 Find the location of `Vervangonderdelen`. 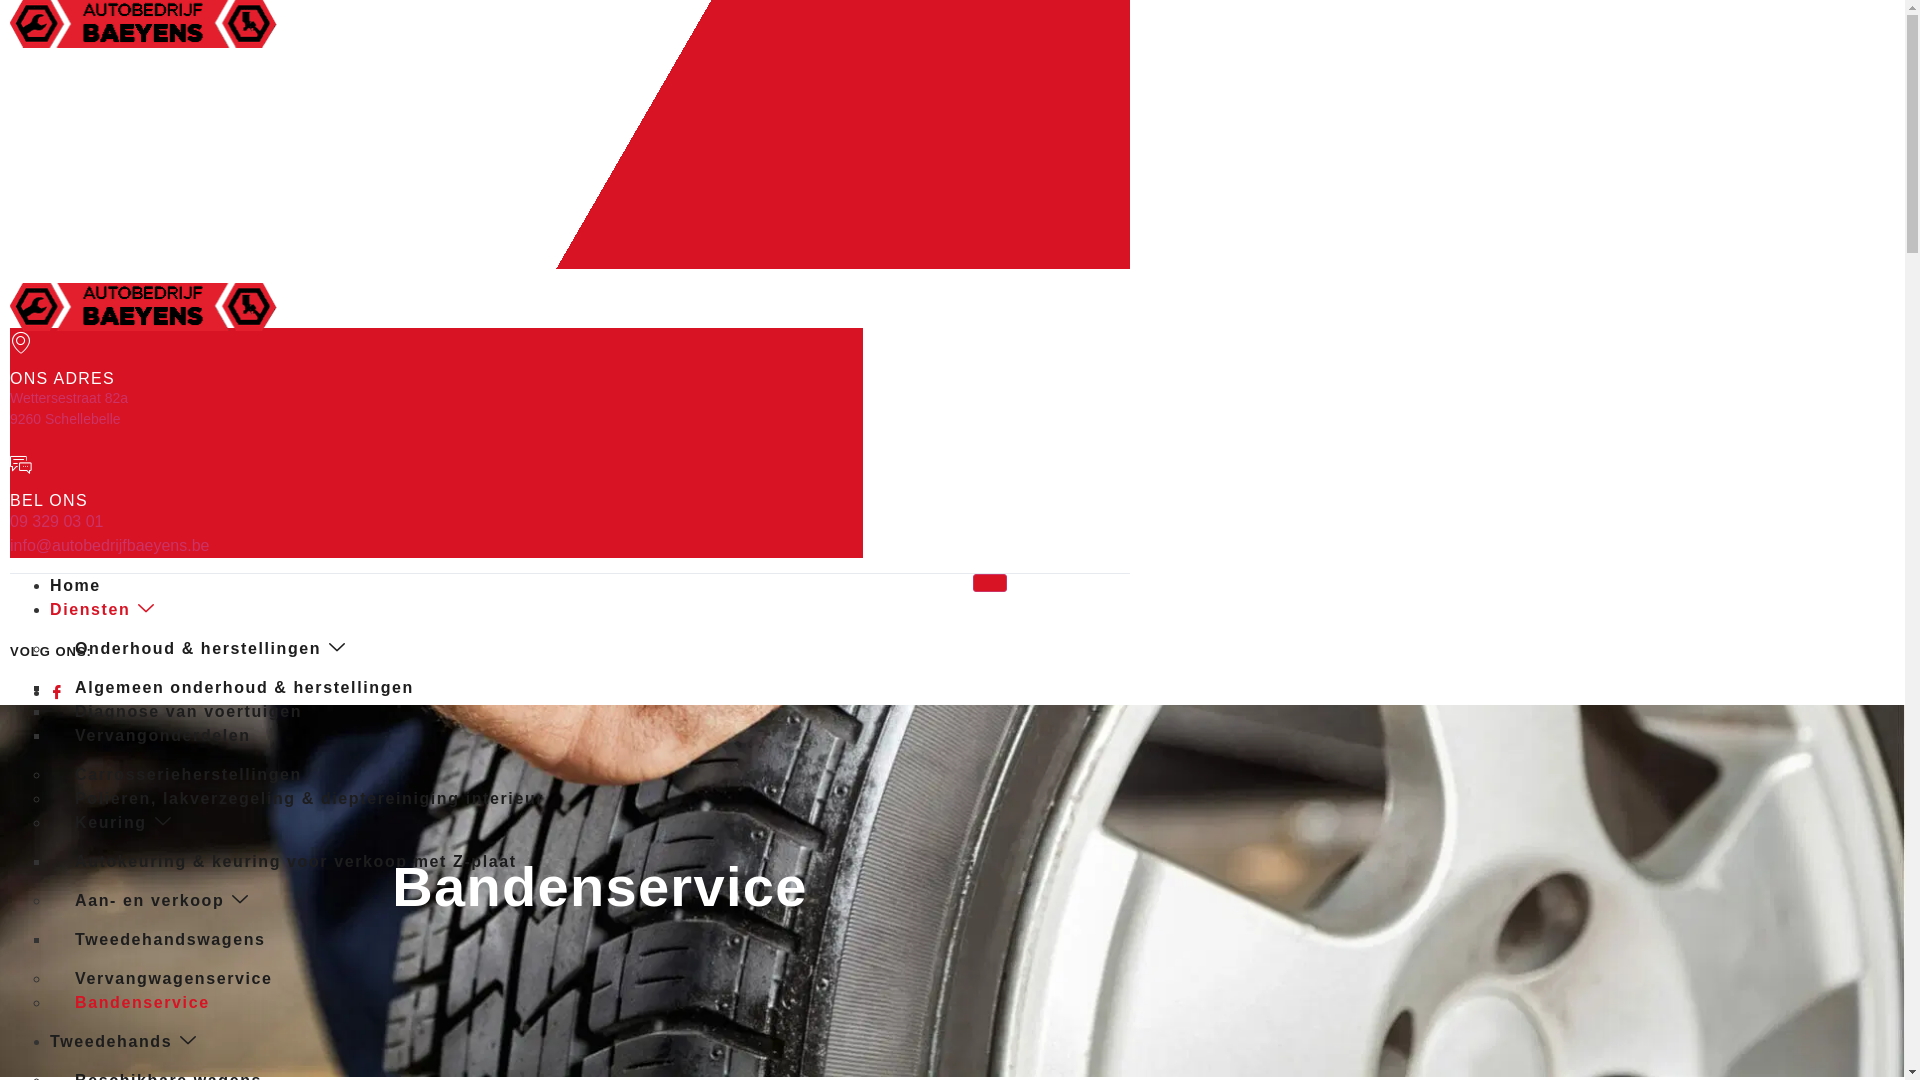

Vervangonderdelen is located at coordinates (163, 735).